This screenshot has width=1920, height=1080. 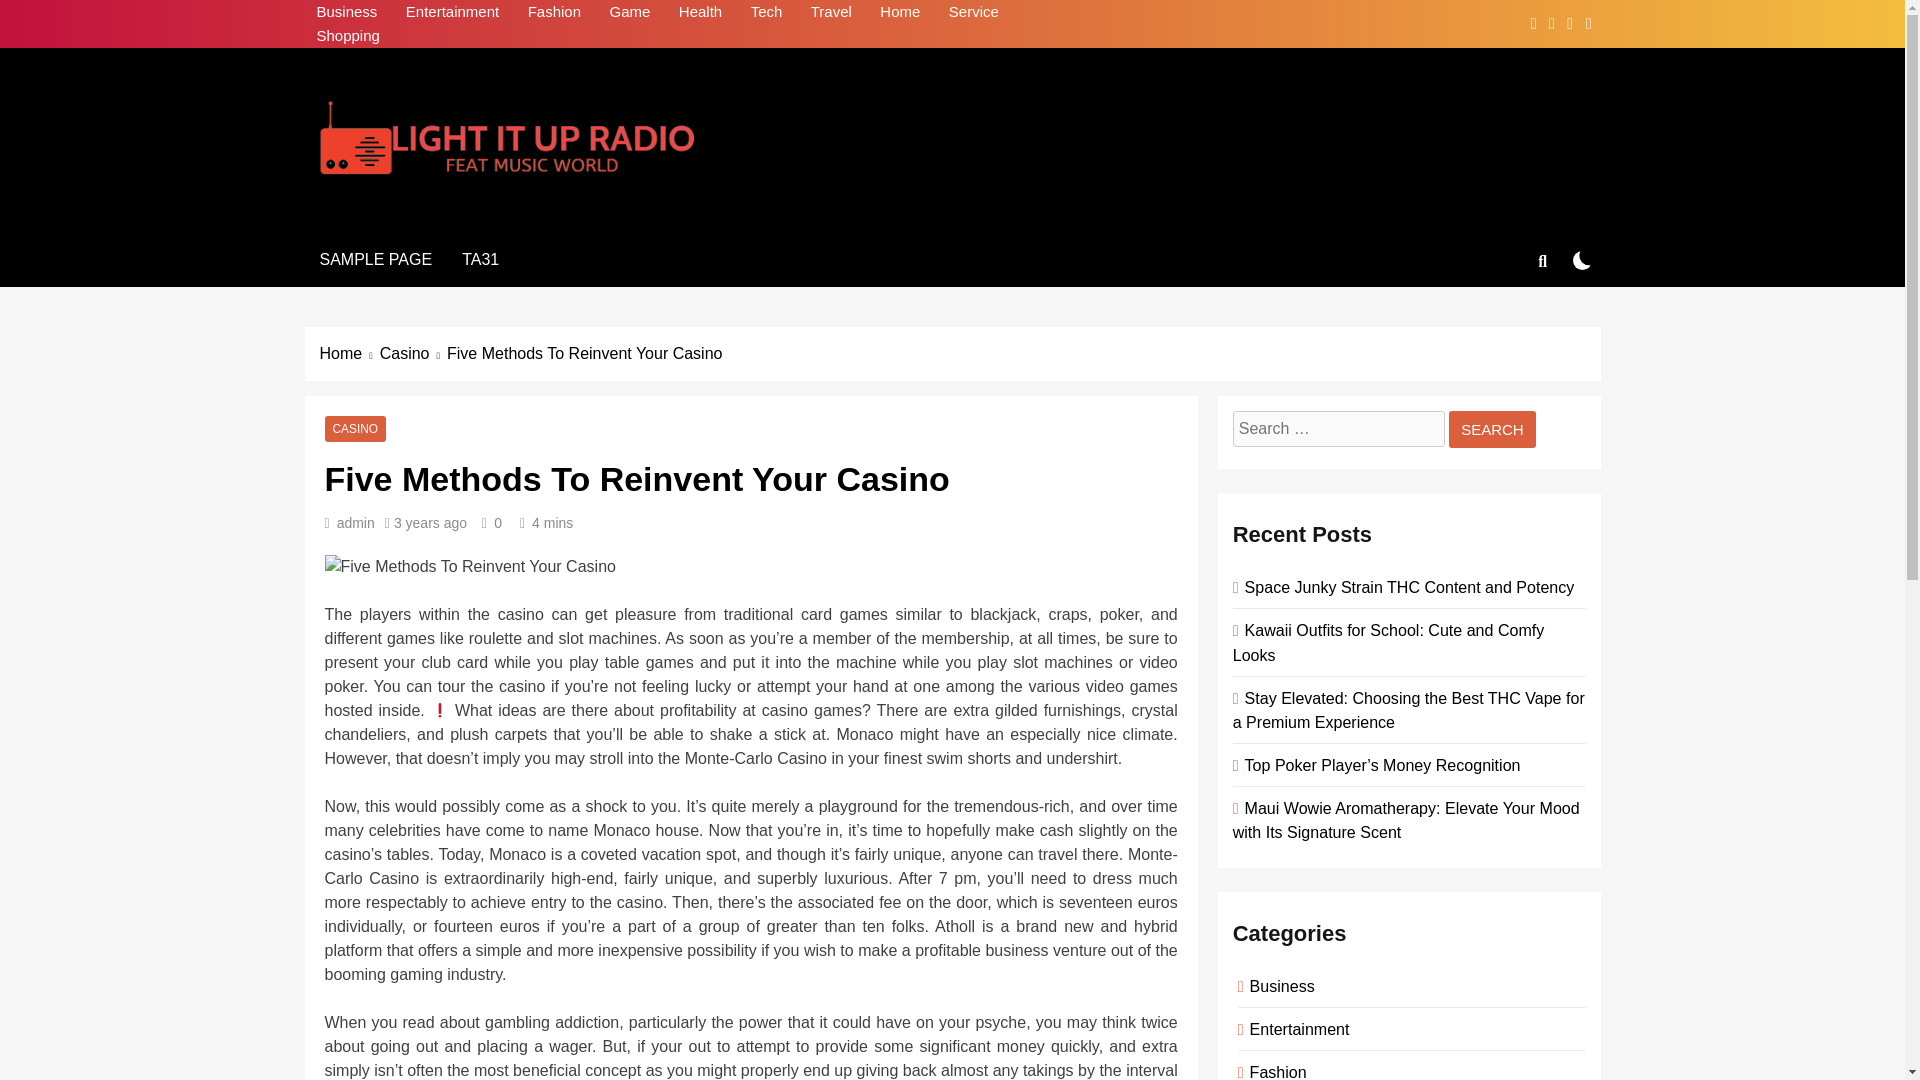 I want to click on Home, so click(x=350, y=354).